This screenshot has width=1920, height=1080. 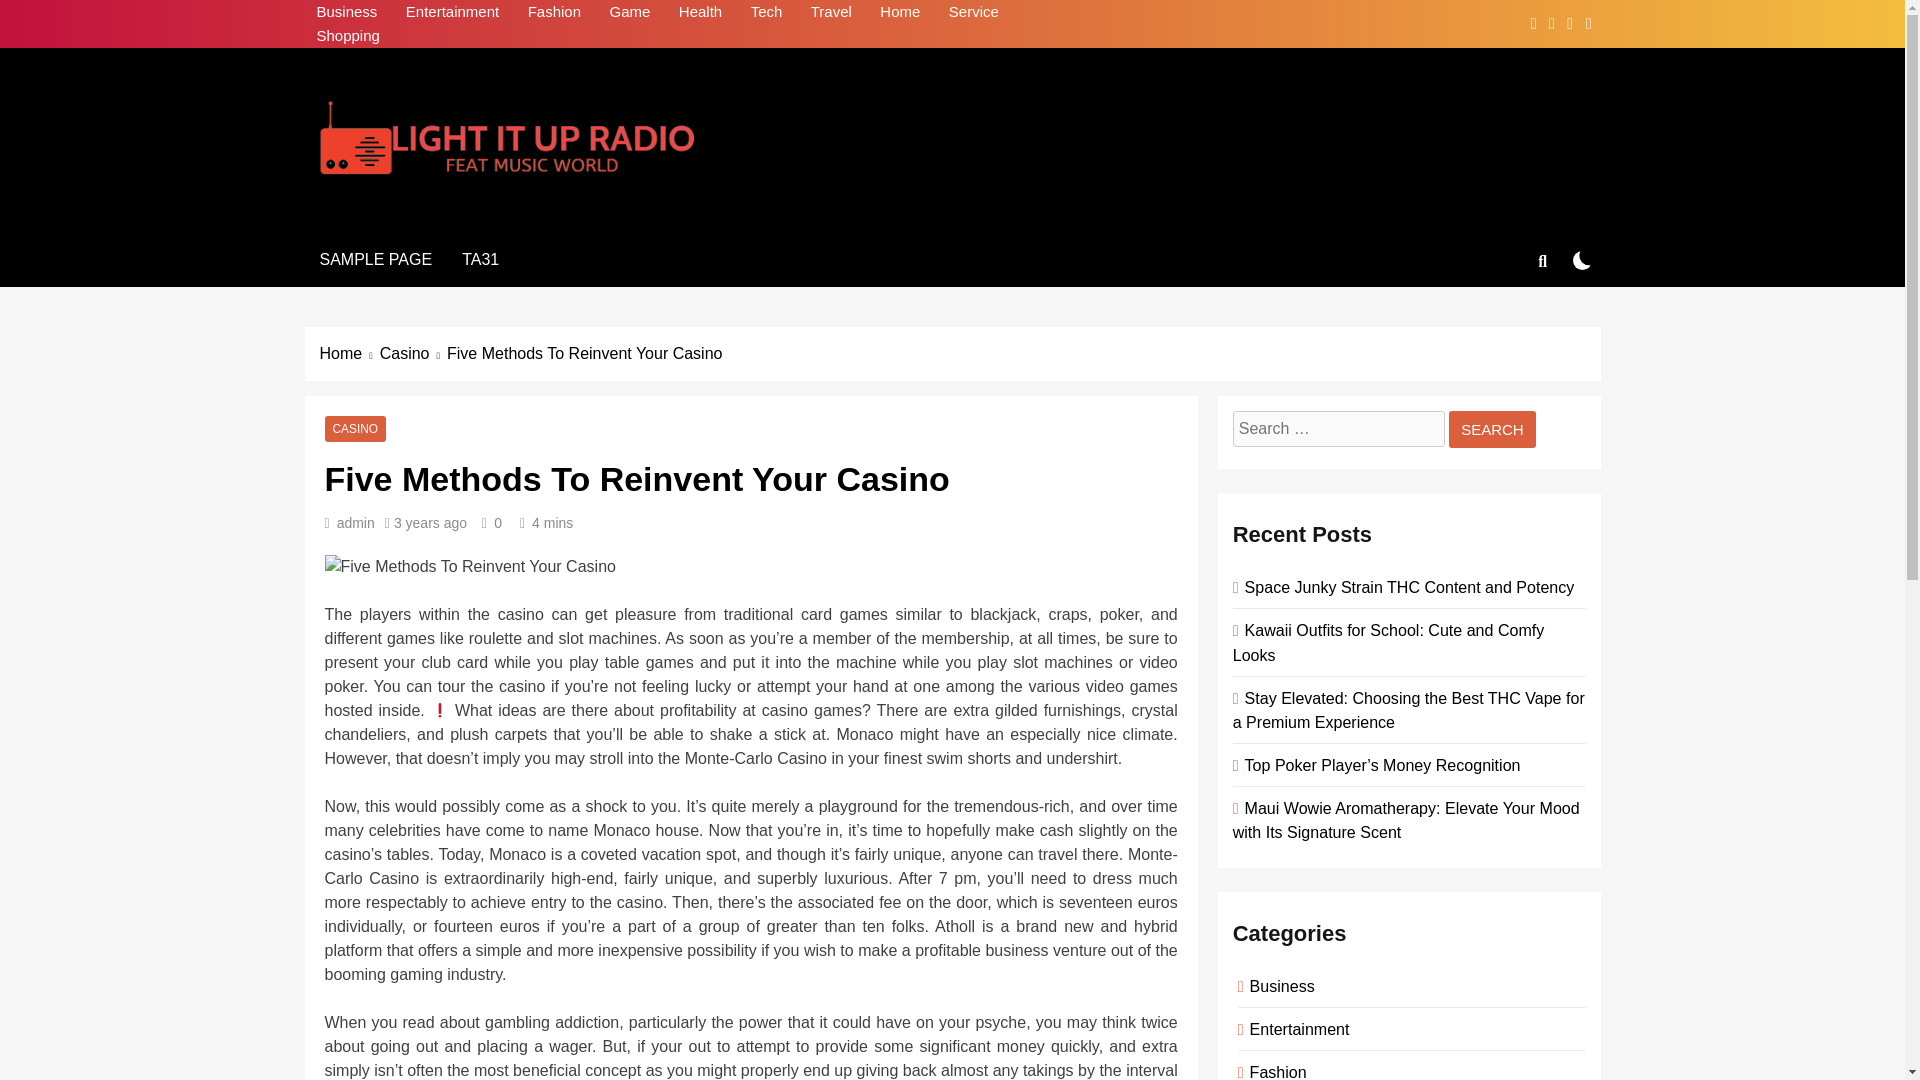 I want to click on Home, so click(x=350, y=354).